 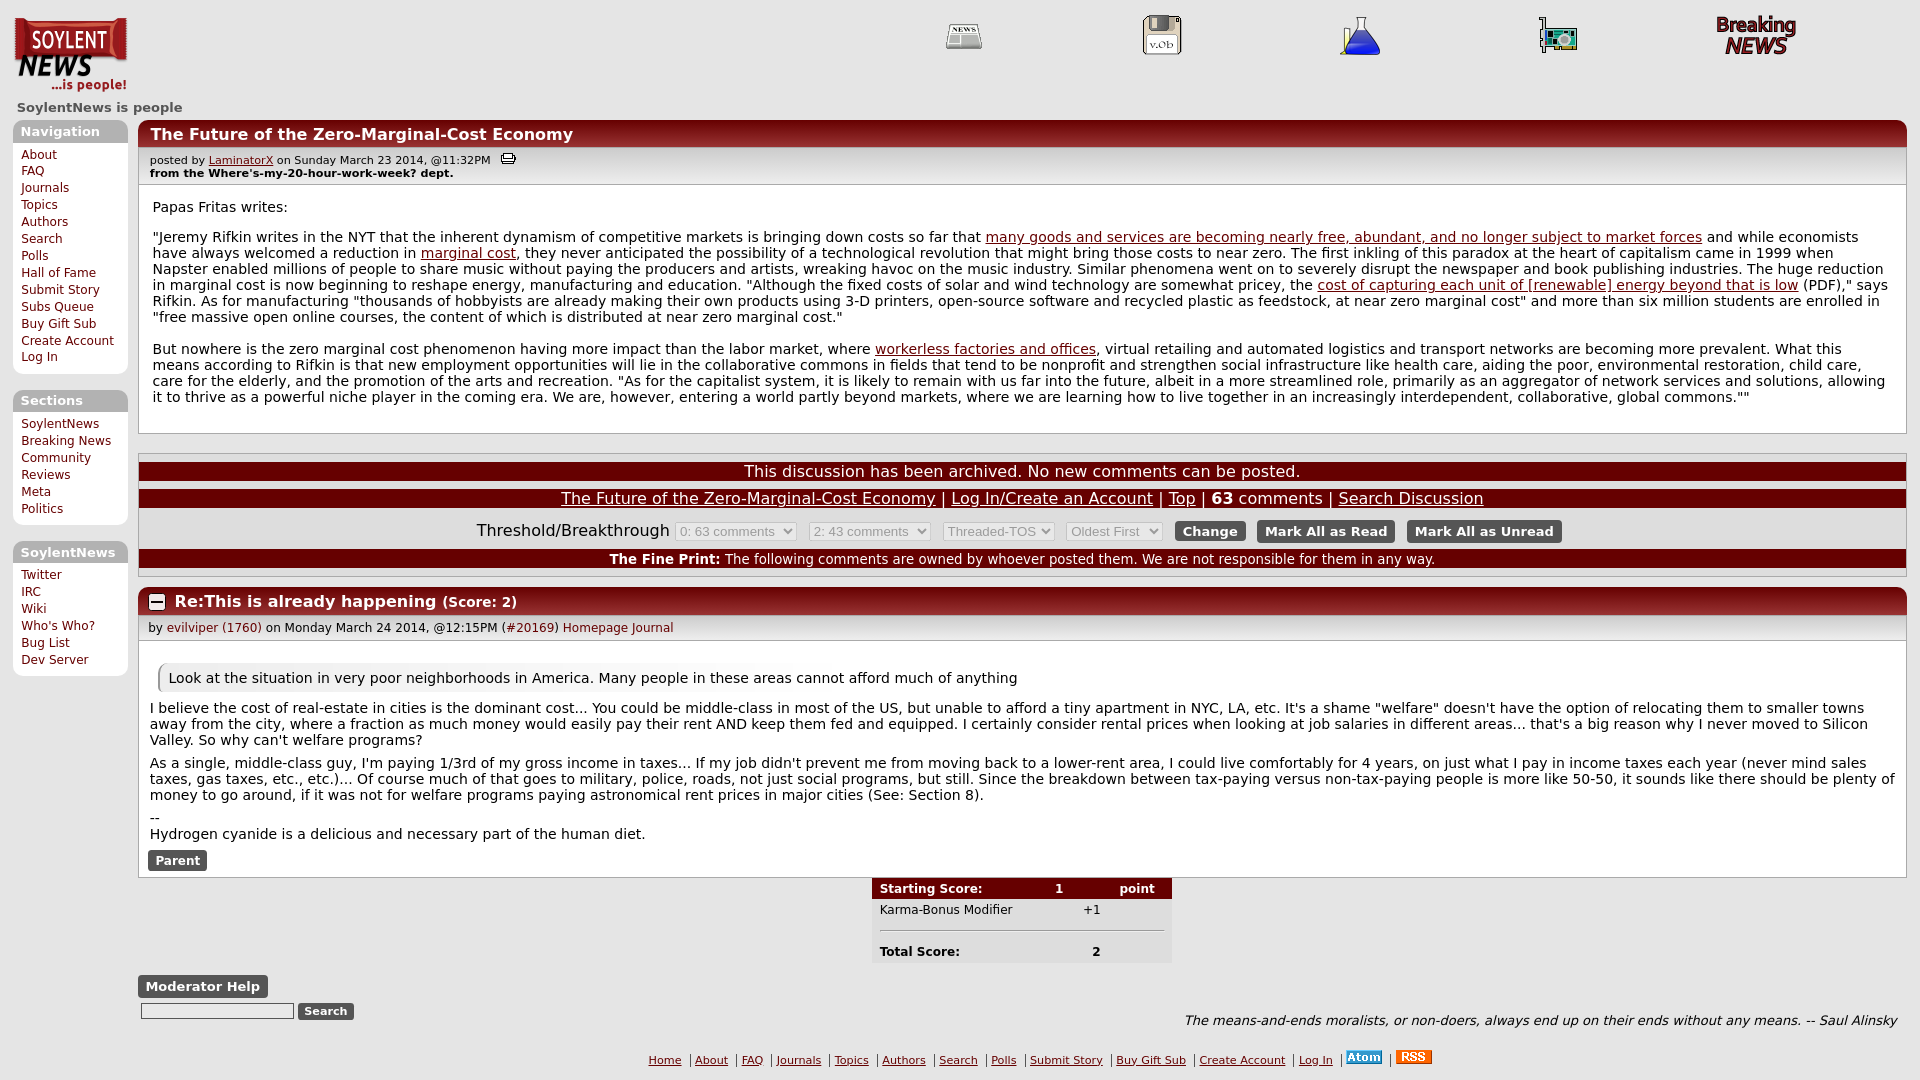 What do you see at coordinates (39, 204) in the screenshot?
I see `Topics` at bounding box center [39, 204].